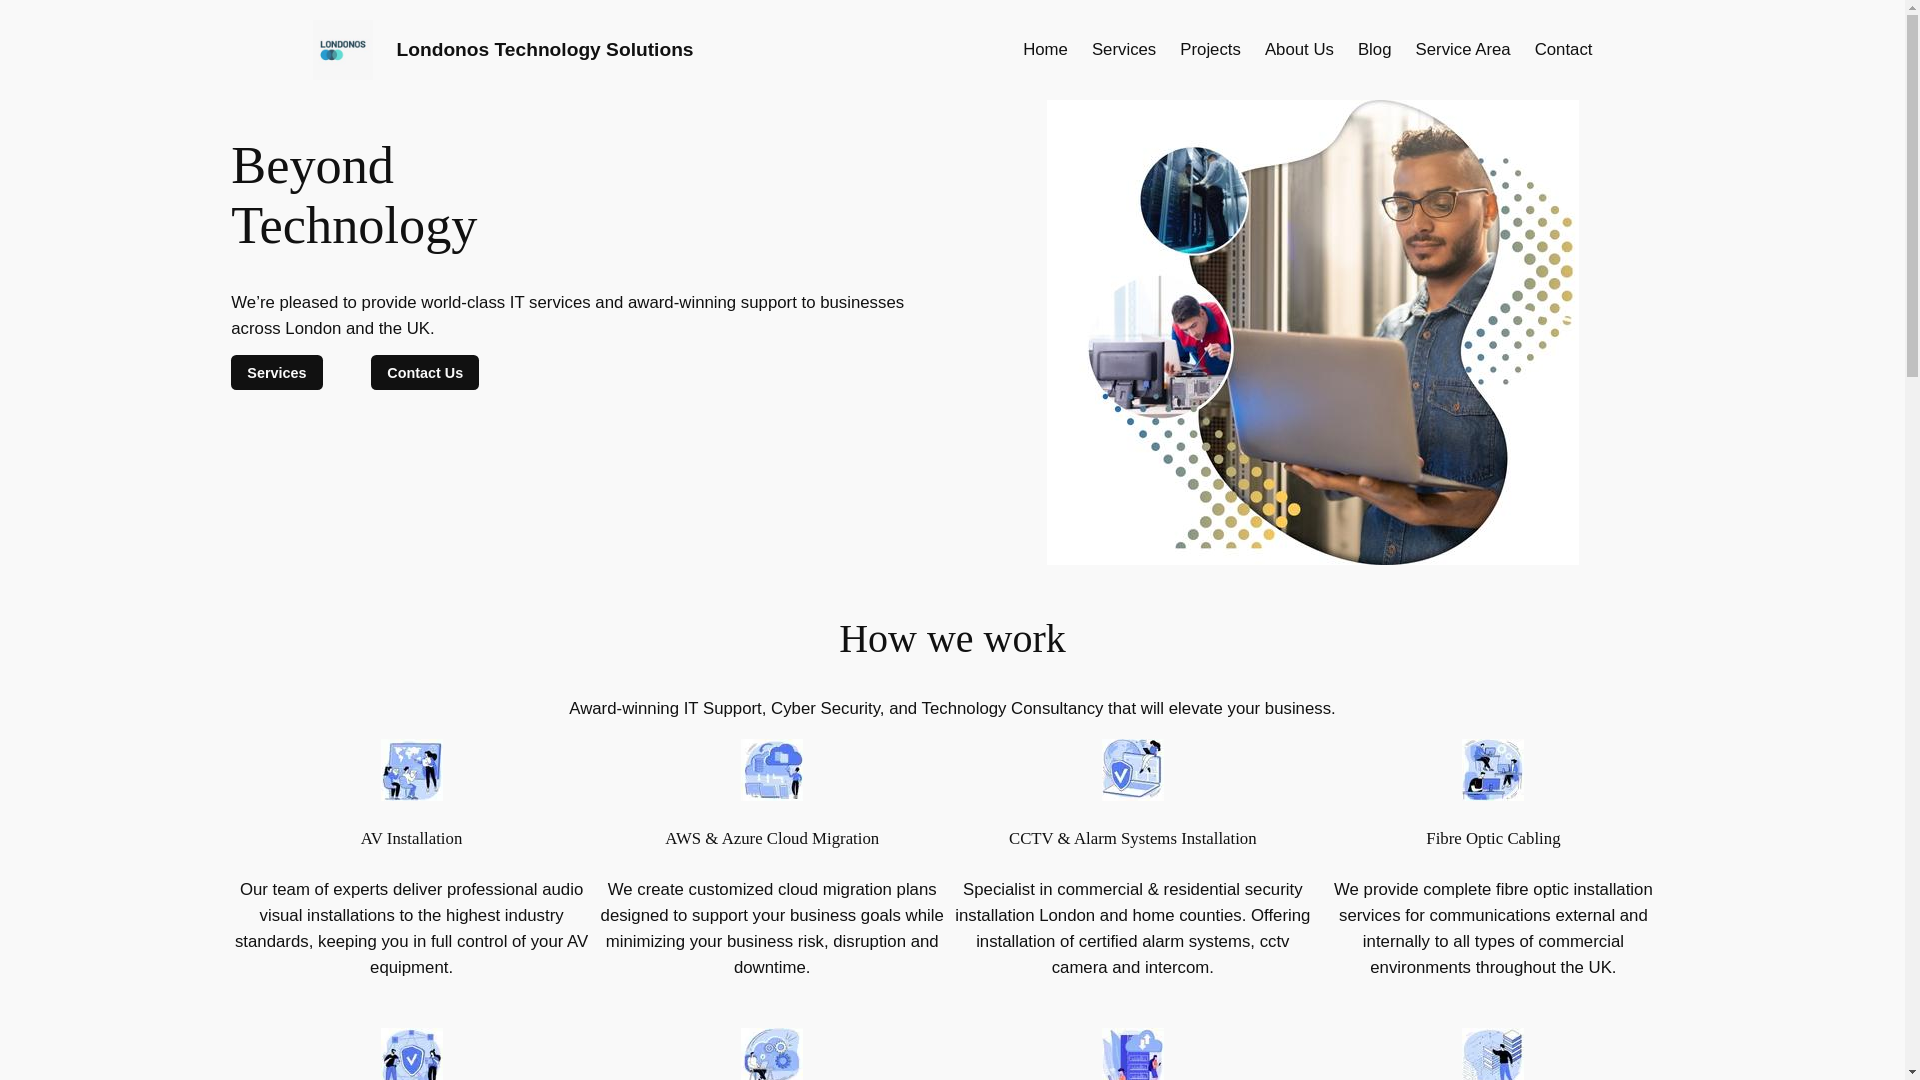  What do you see at coordinates (1464, 49) in the screenshot?
I see `Service Area` at bounding box center [1464, 49].